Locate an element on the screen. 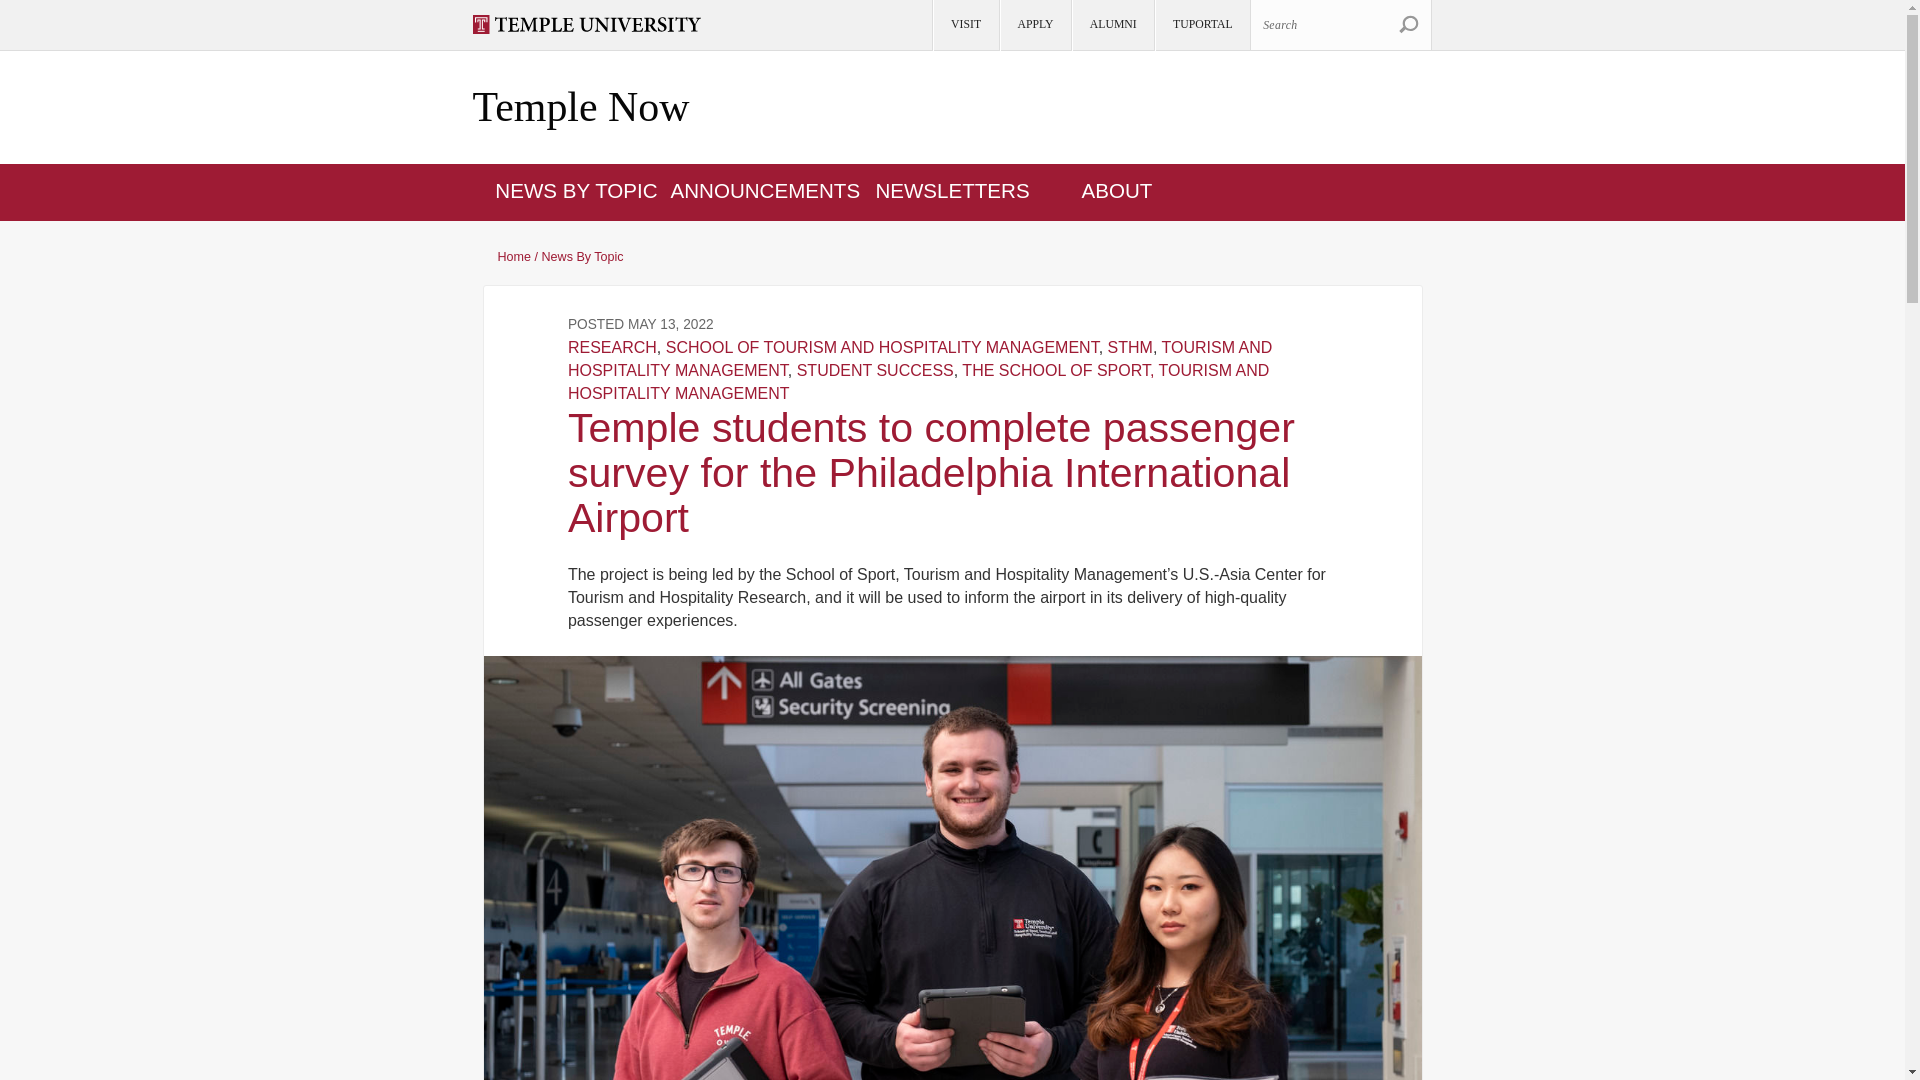  Search is located at coordinates (1408, 24).